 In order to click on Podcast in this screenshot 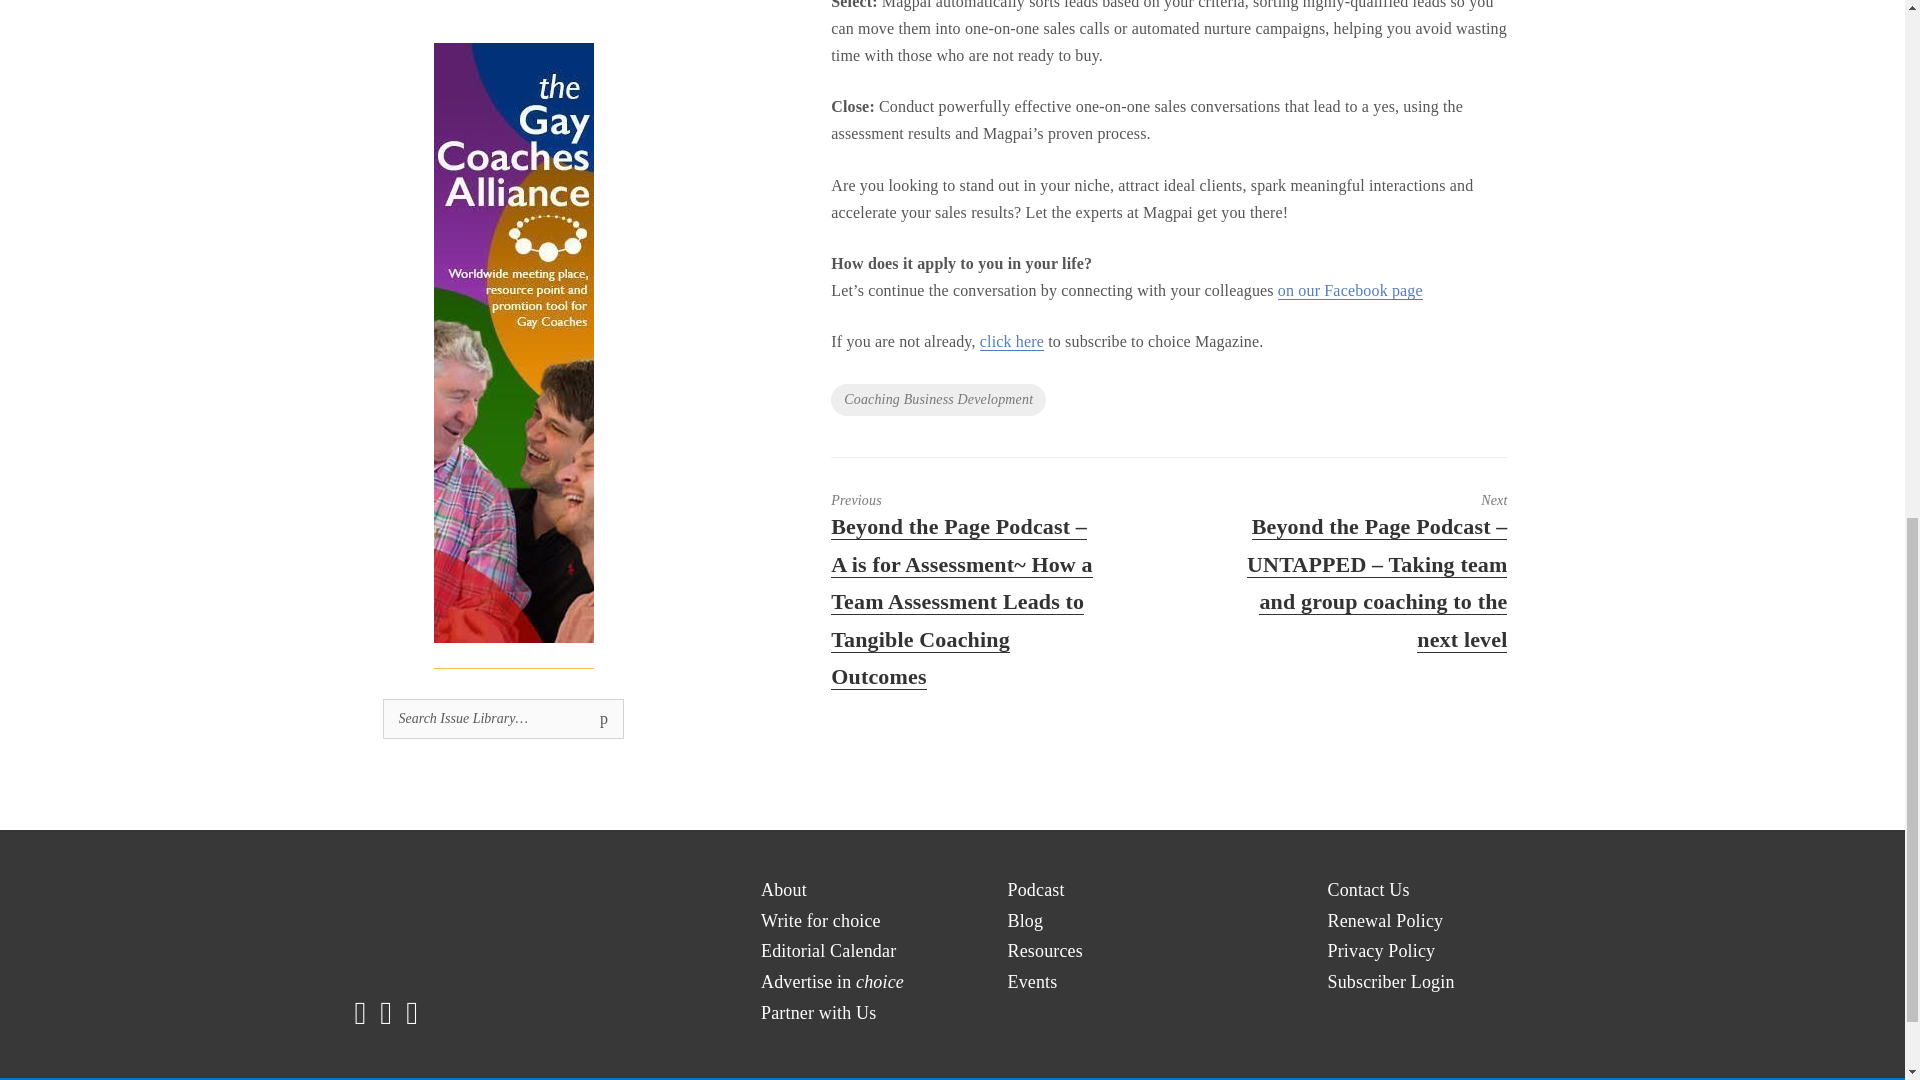, I will do `click(1036, 890)`.